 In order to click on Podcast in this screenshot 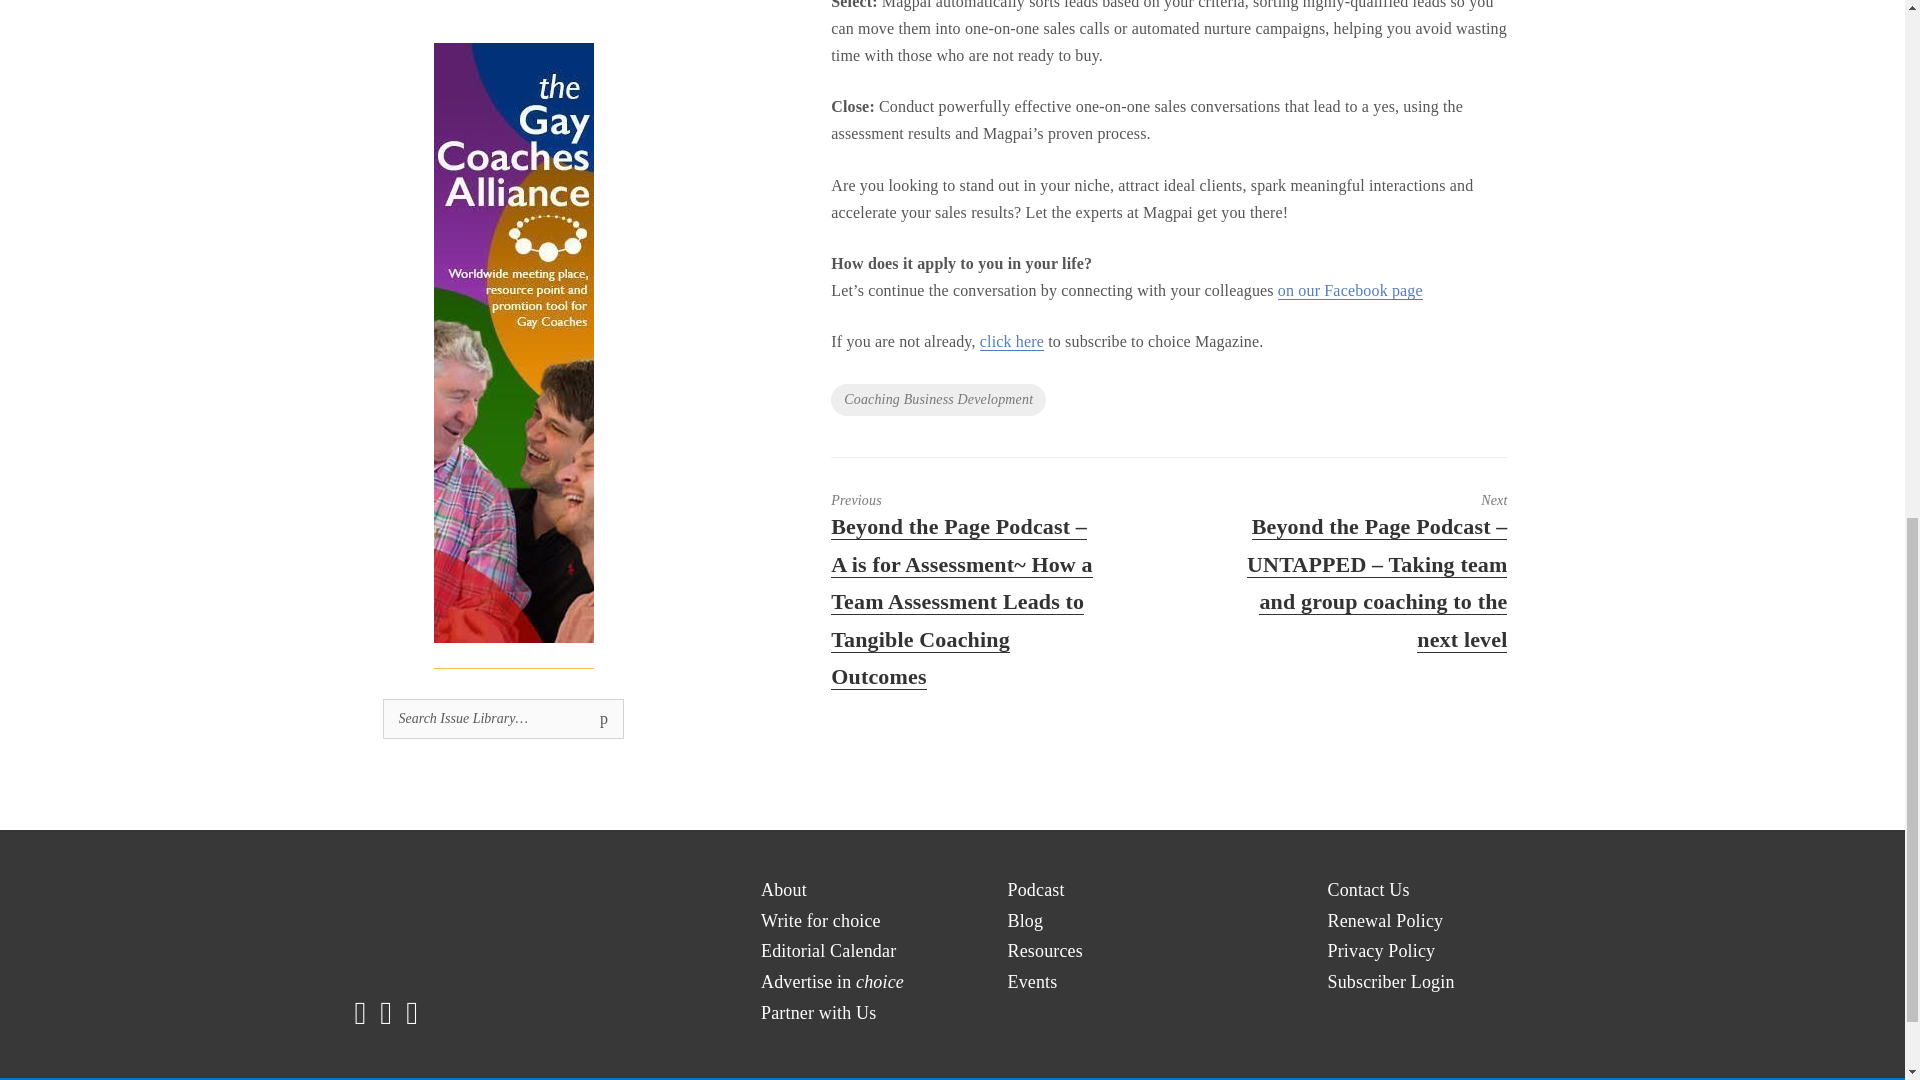, I will do `click(1036, 890)`.